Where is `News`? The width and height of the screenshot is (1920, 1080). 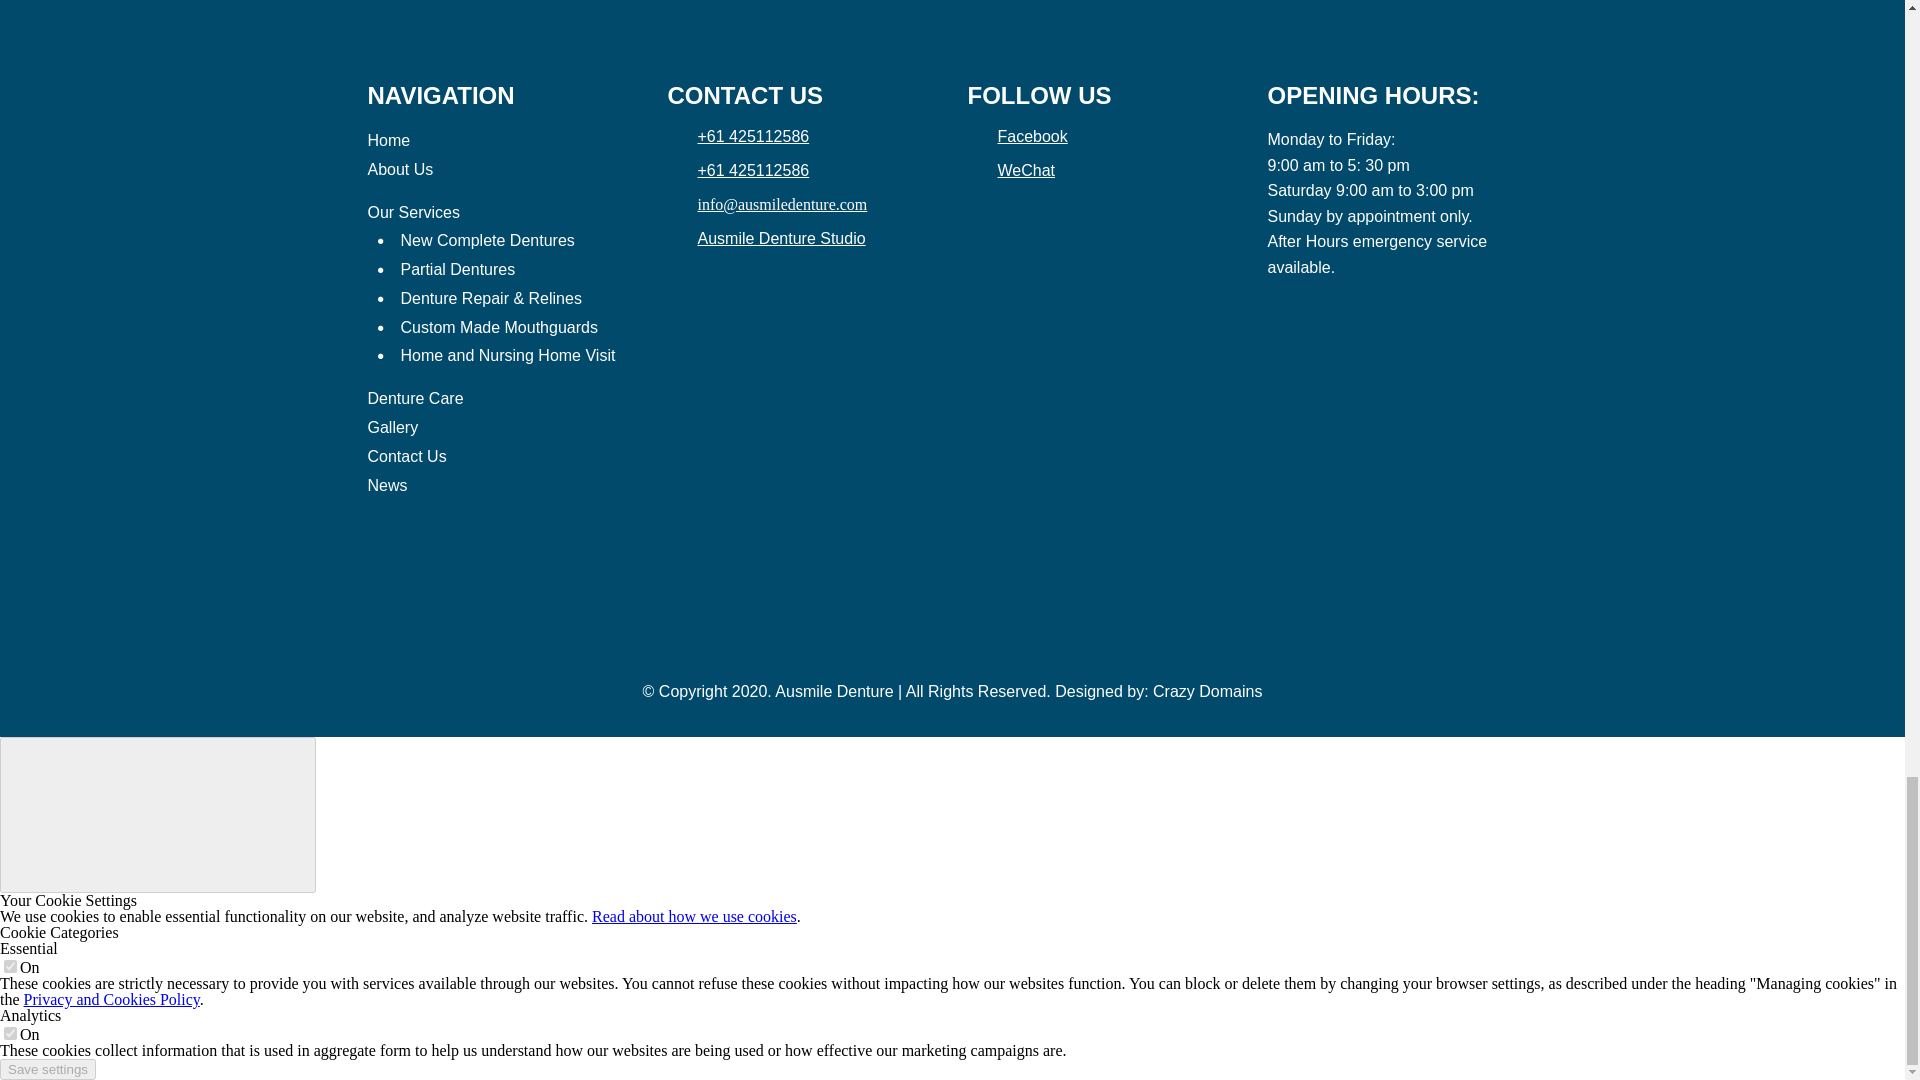 News is located at coordinates (388, 486).